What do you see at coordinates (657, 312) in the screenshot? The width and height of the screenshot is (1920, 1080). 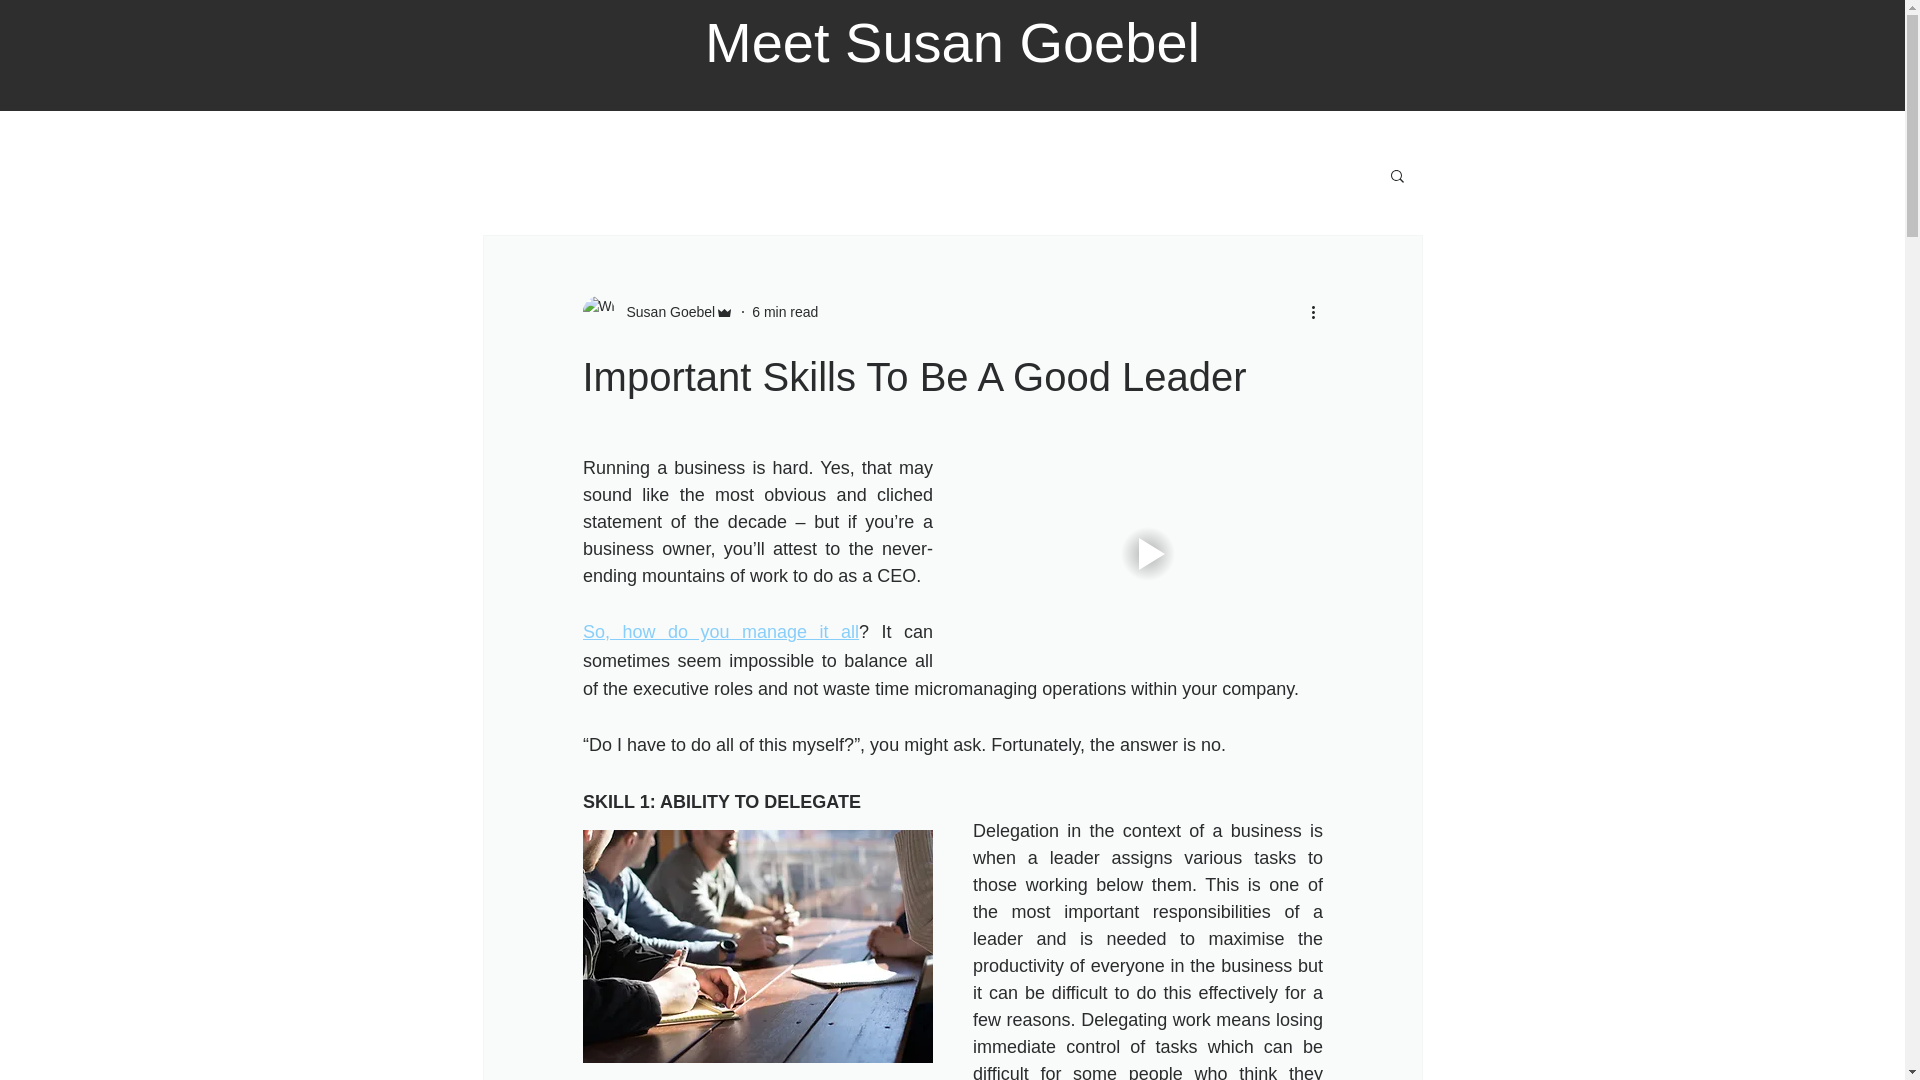 I see `Susan Goebel` at bounding box center [657, 312].